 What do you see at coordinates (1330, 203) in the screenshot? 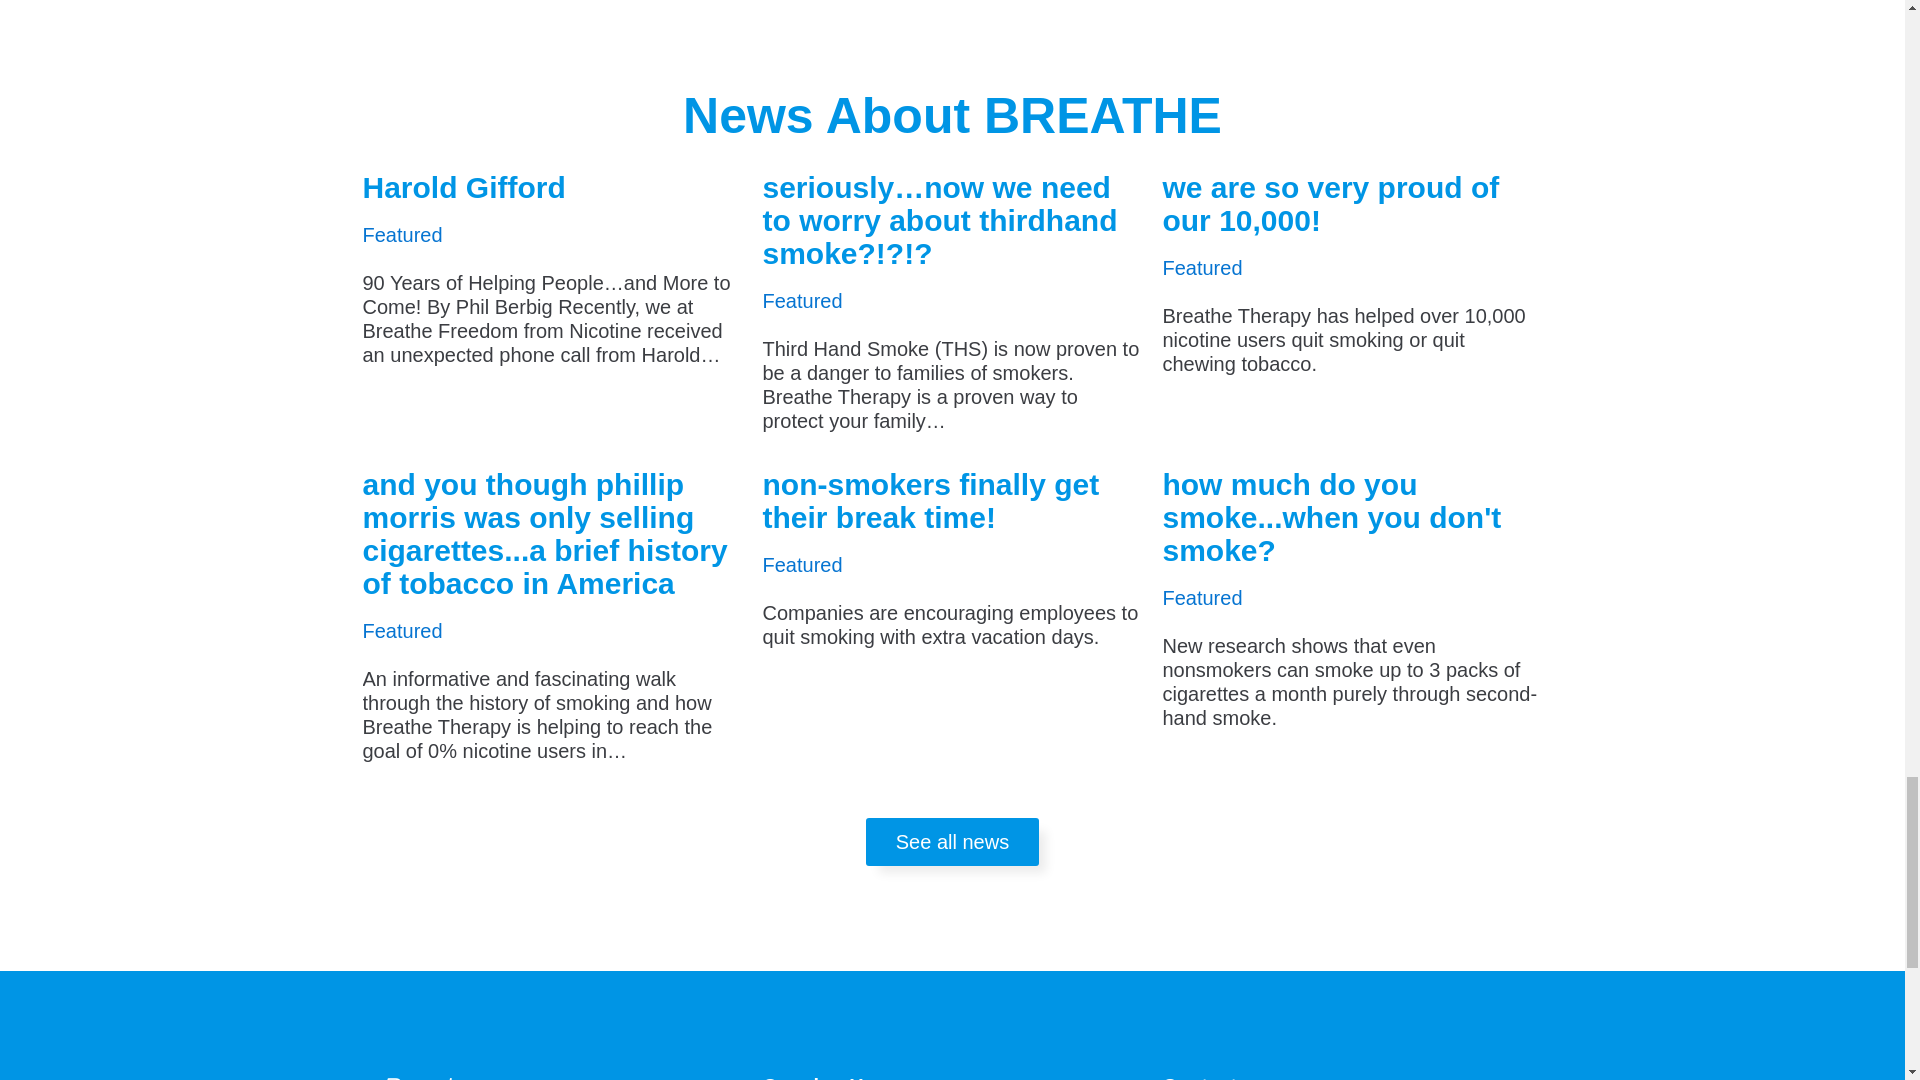
I see `we are so very proud of our 10,000!` at bounding box center [1330, 203].